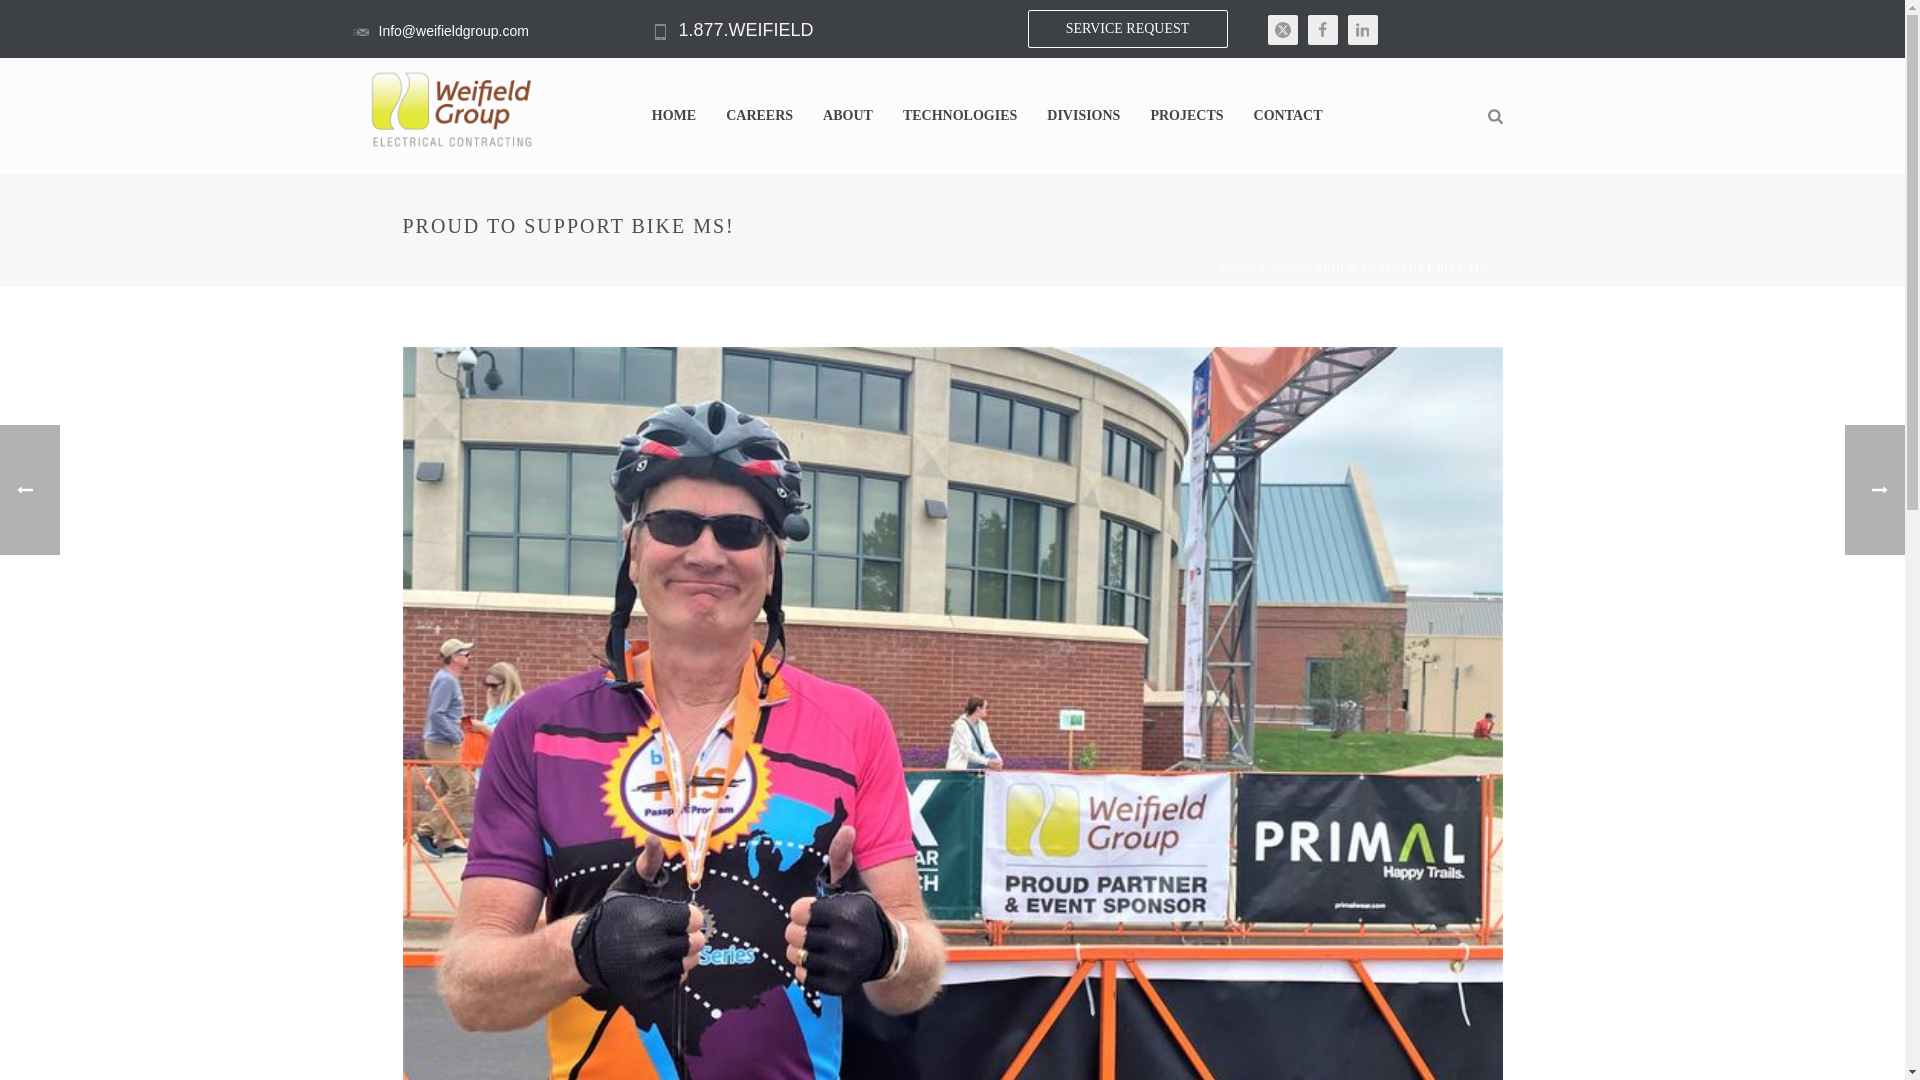 This screenshot has width=1920, height=1080. Describe the element at coordinates (848, 116) in the screenshot. I see `ABOUT` at that location.